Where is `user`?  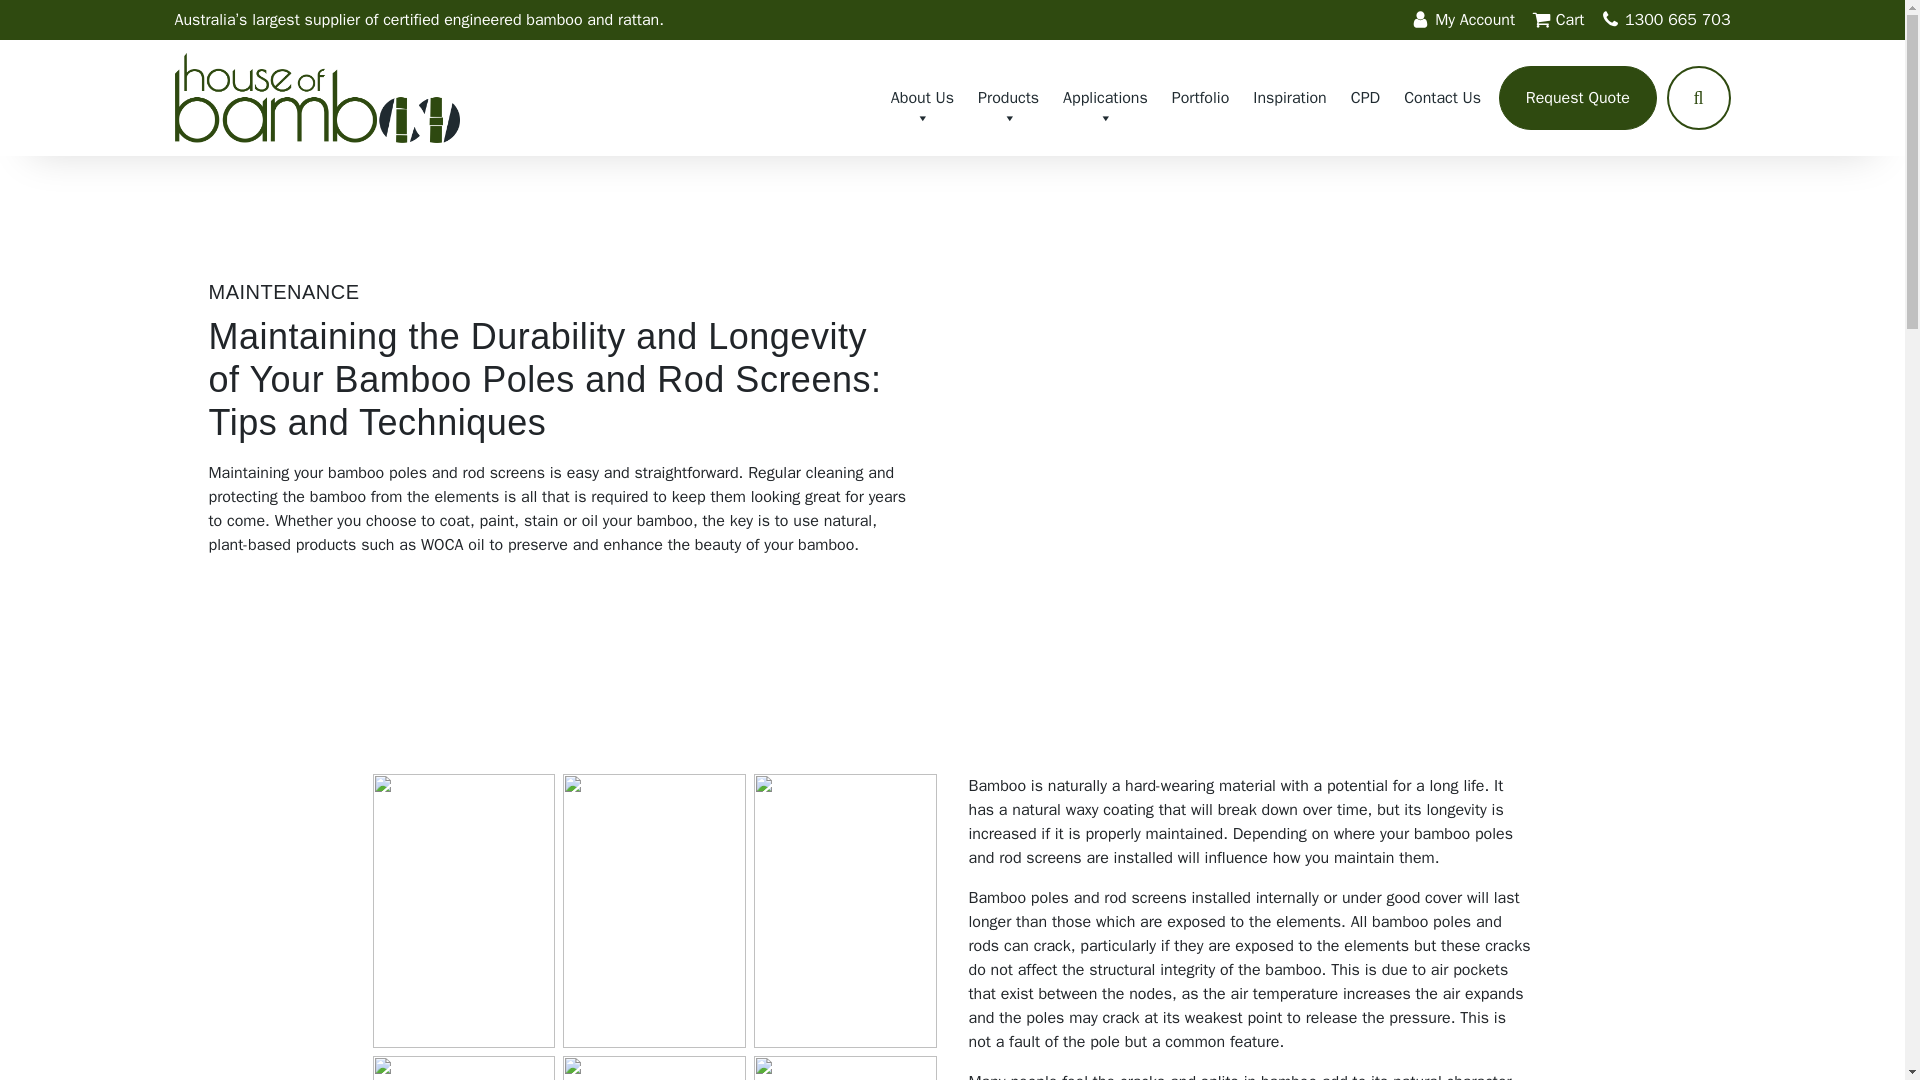
user is located at coordinates (1420, 19).